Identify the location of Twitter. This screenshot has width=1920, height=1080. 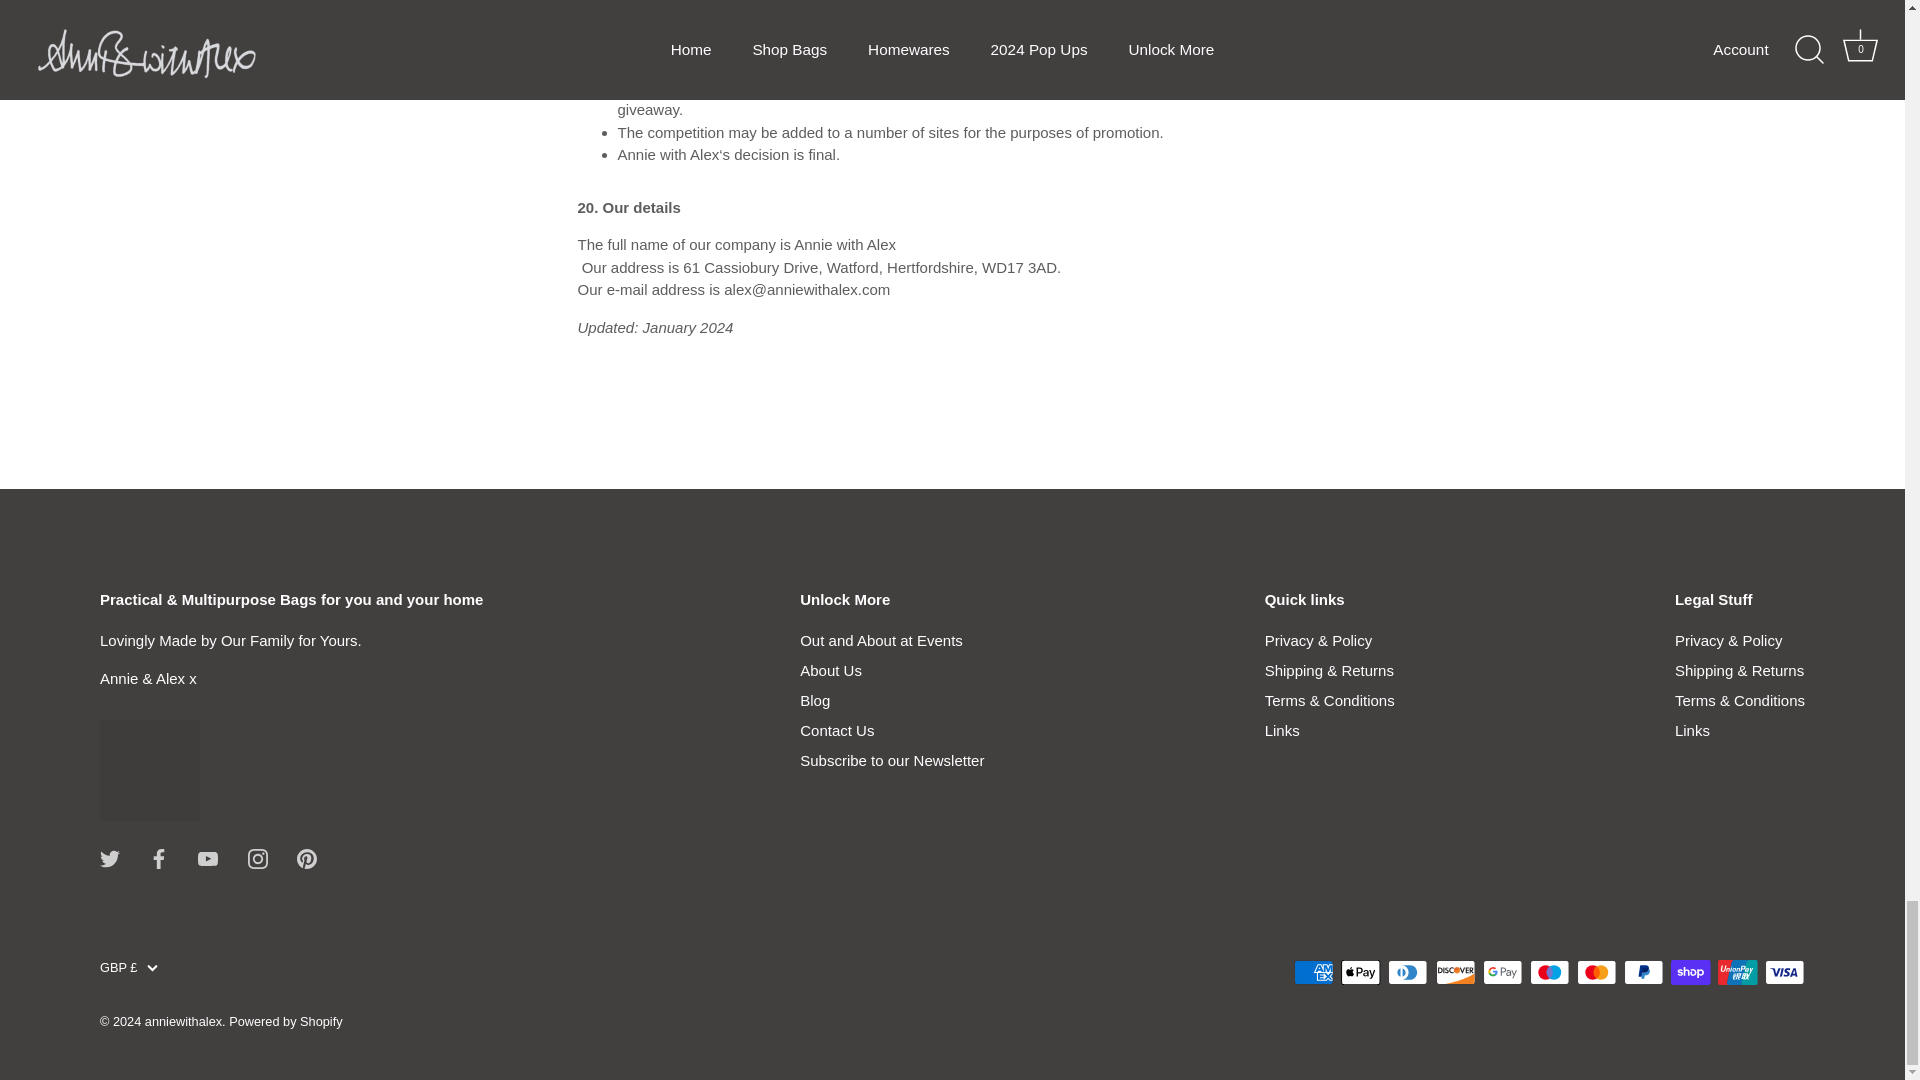
(109, 858).